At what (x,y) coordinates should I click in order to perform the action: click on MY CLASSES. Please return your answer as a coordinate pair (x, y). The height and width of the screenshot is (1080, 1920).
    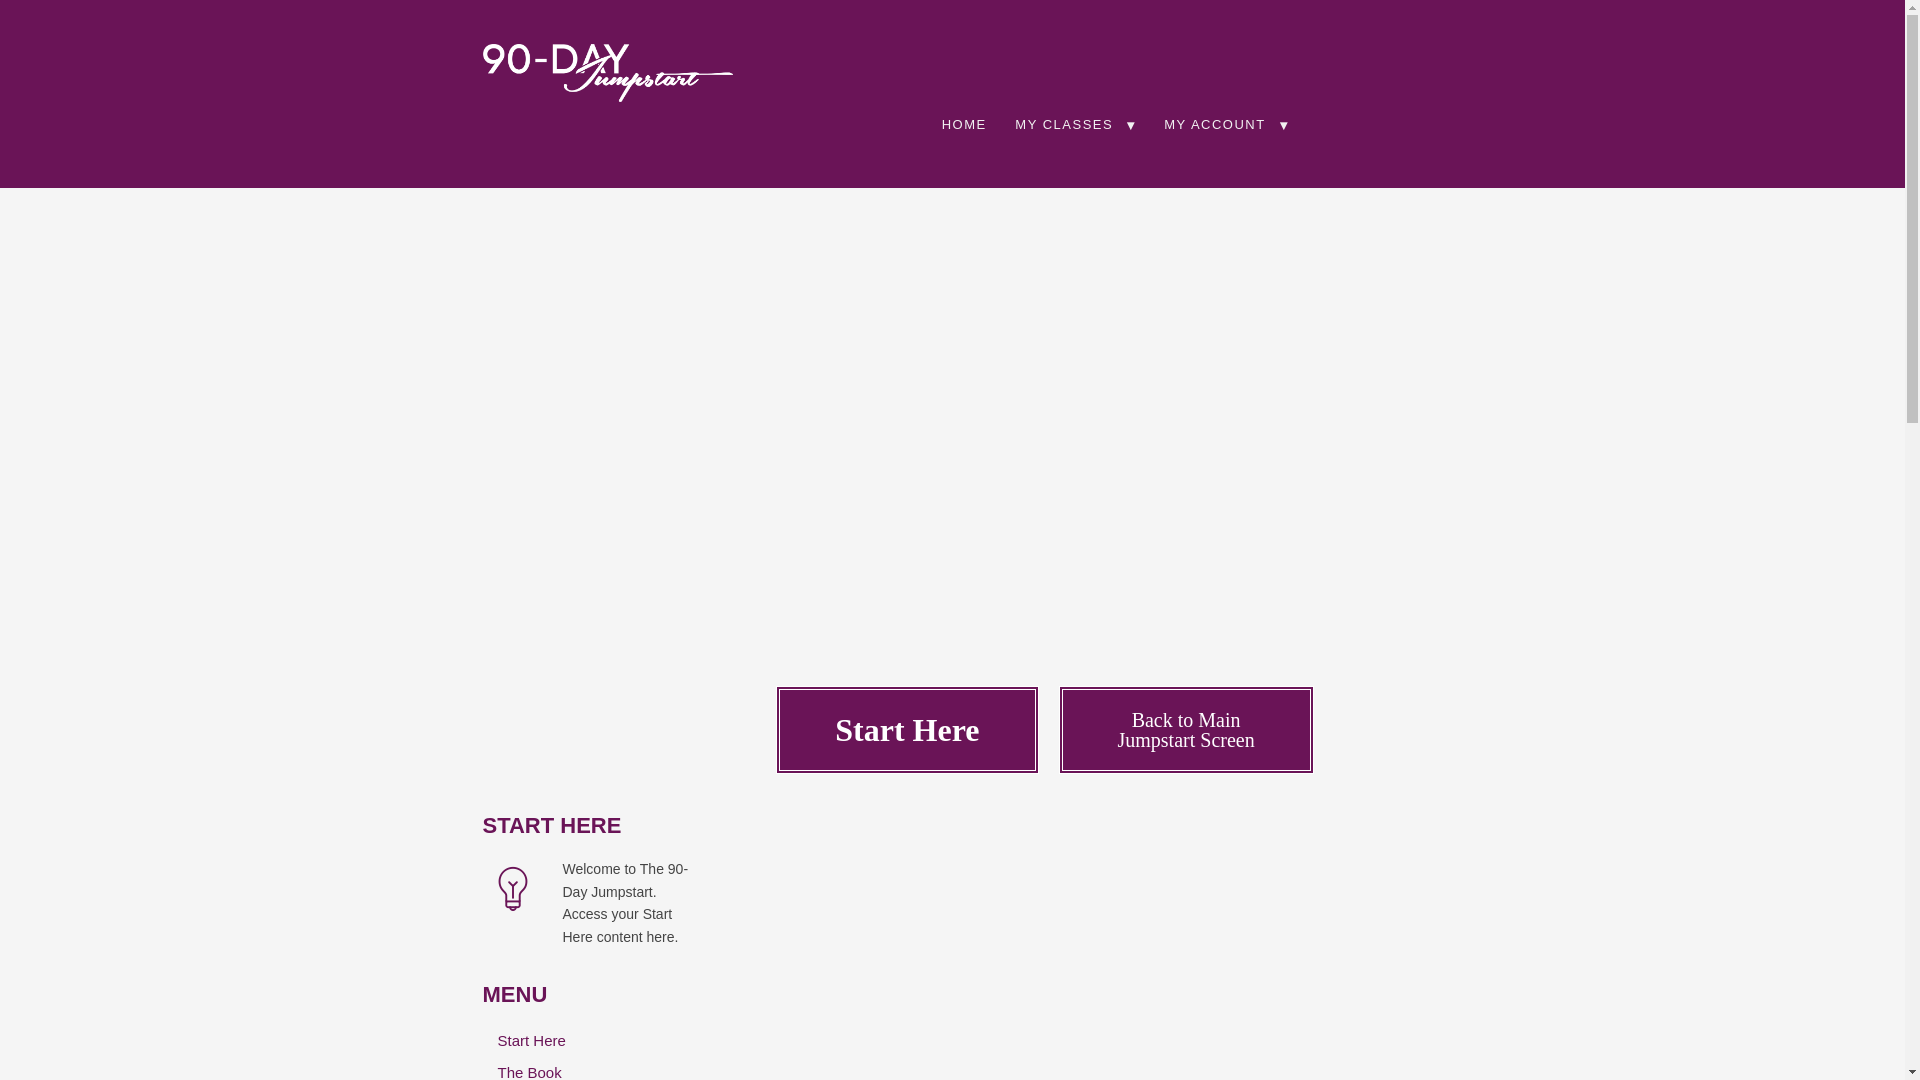
    Looking at the image, I should click on (1075, 124).